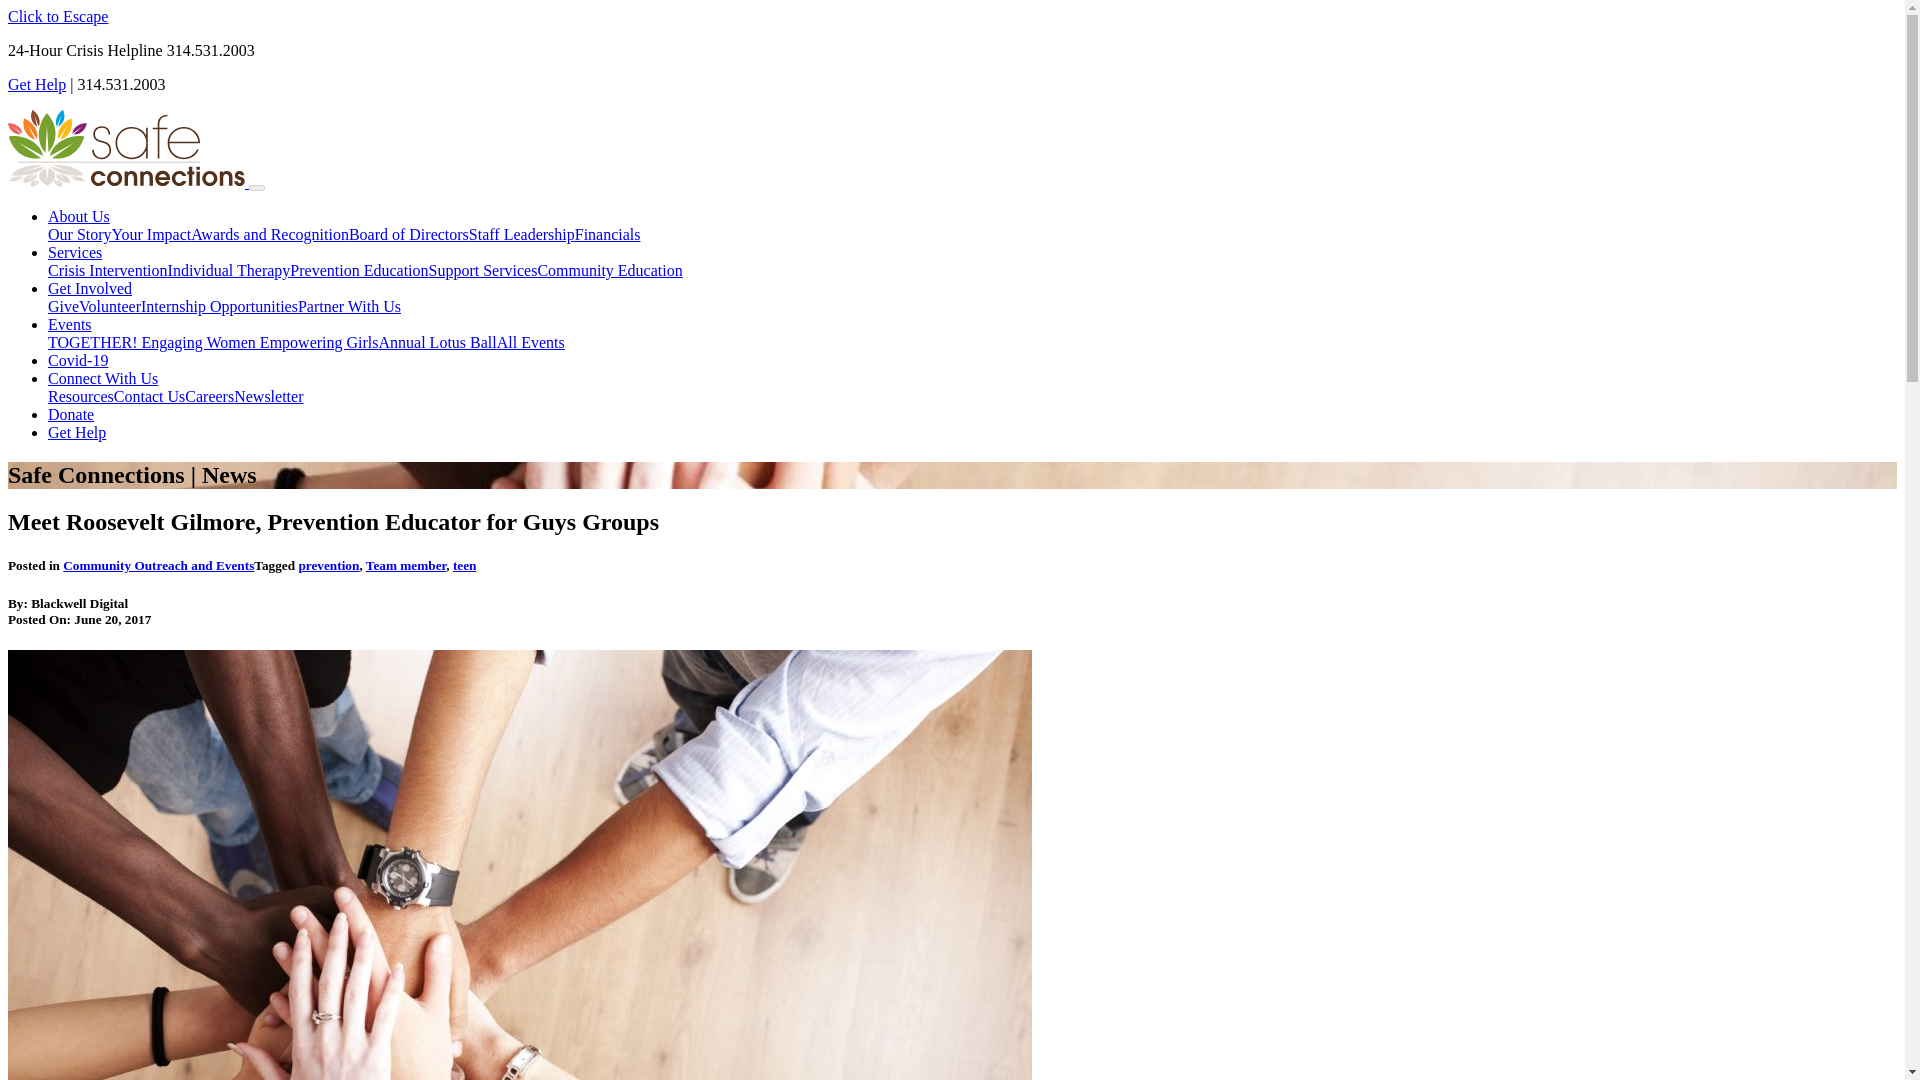 The height and width of the screenshot is (1080, 1920). I want to click on Awards and Recognition, so click(270, 234).